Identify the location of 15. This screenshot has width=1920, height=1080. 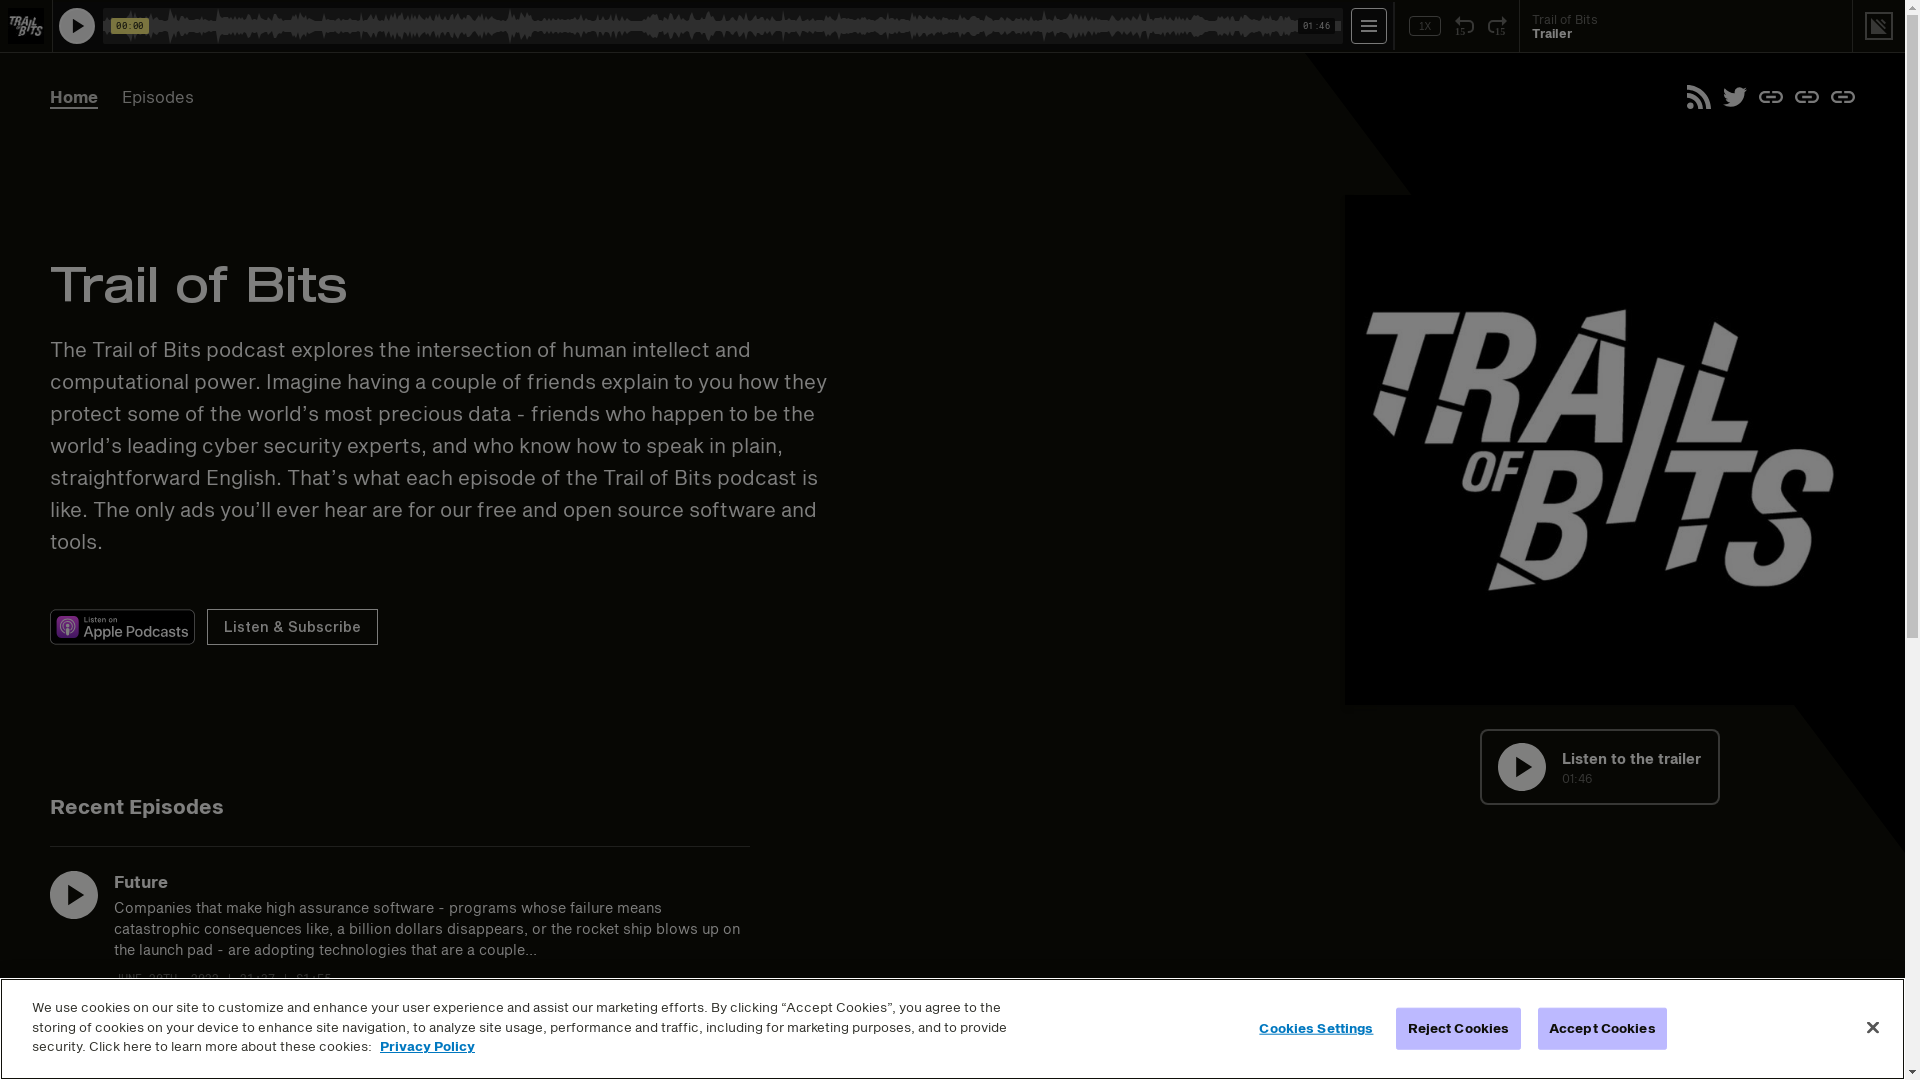
(1498, 26).